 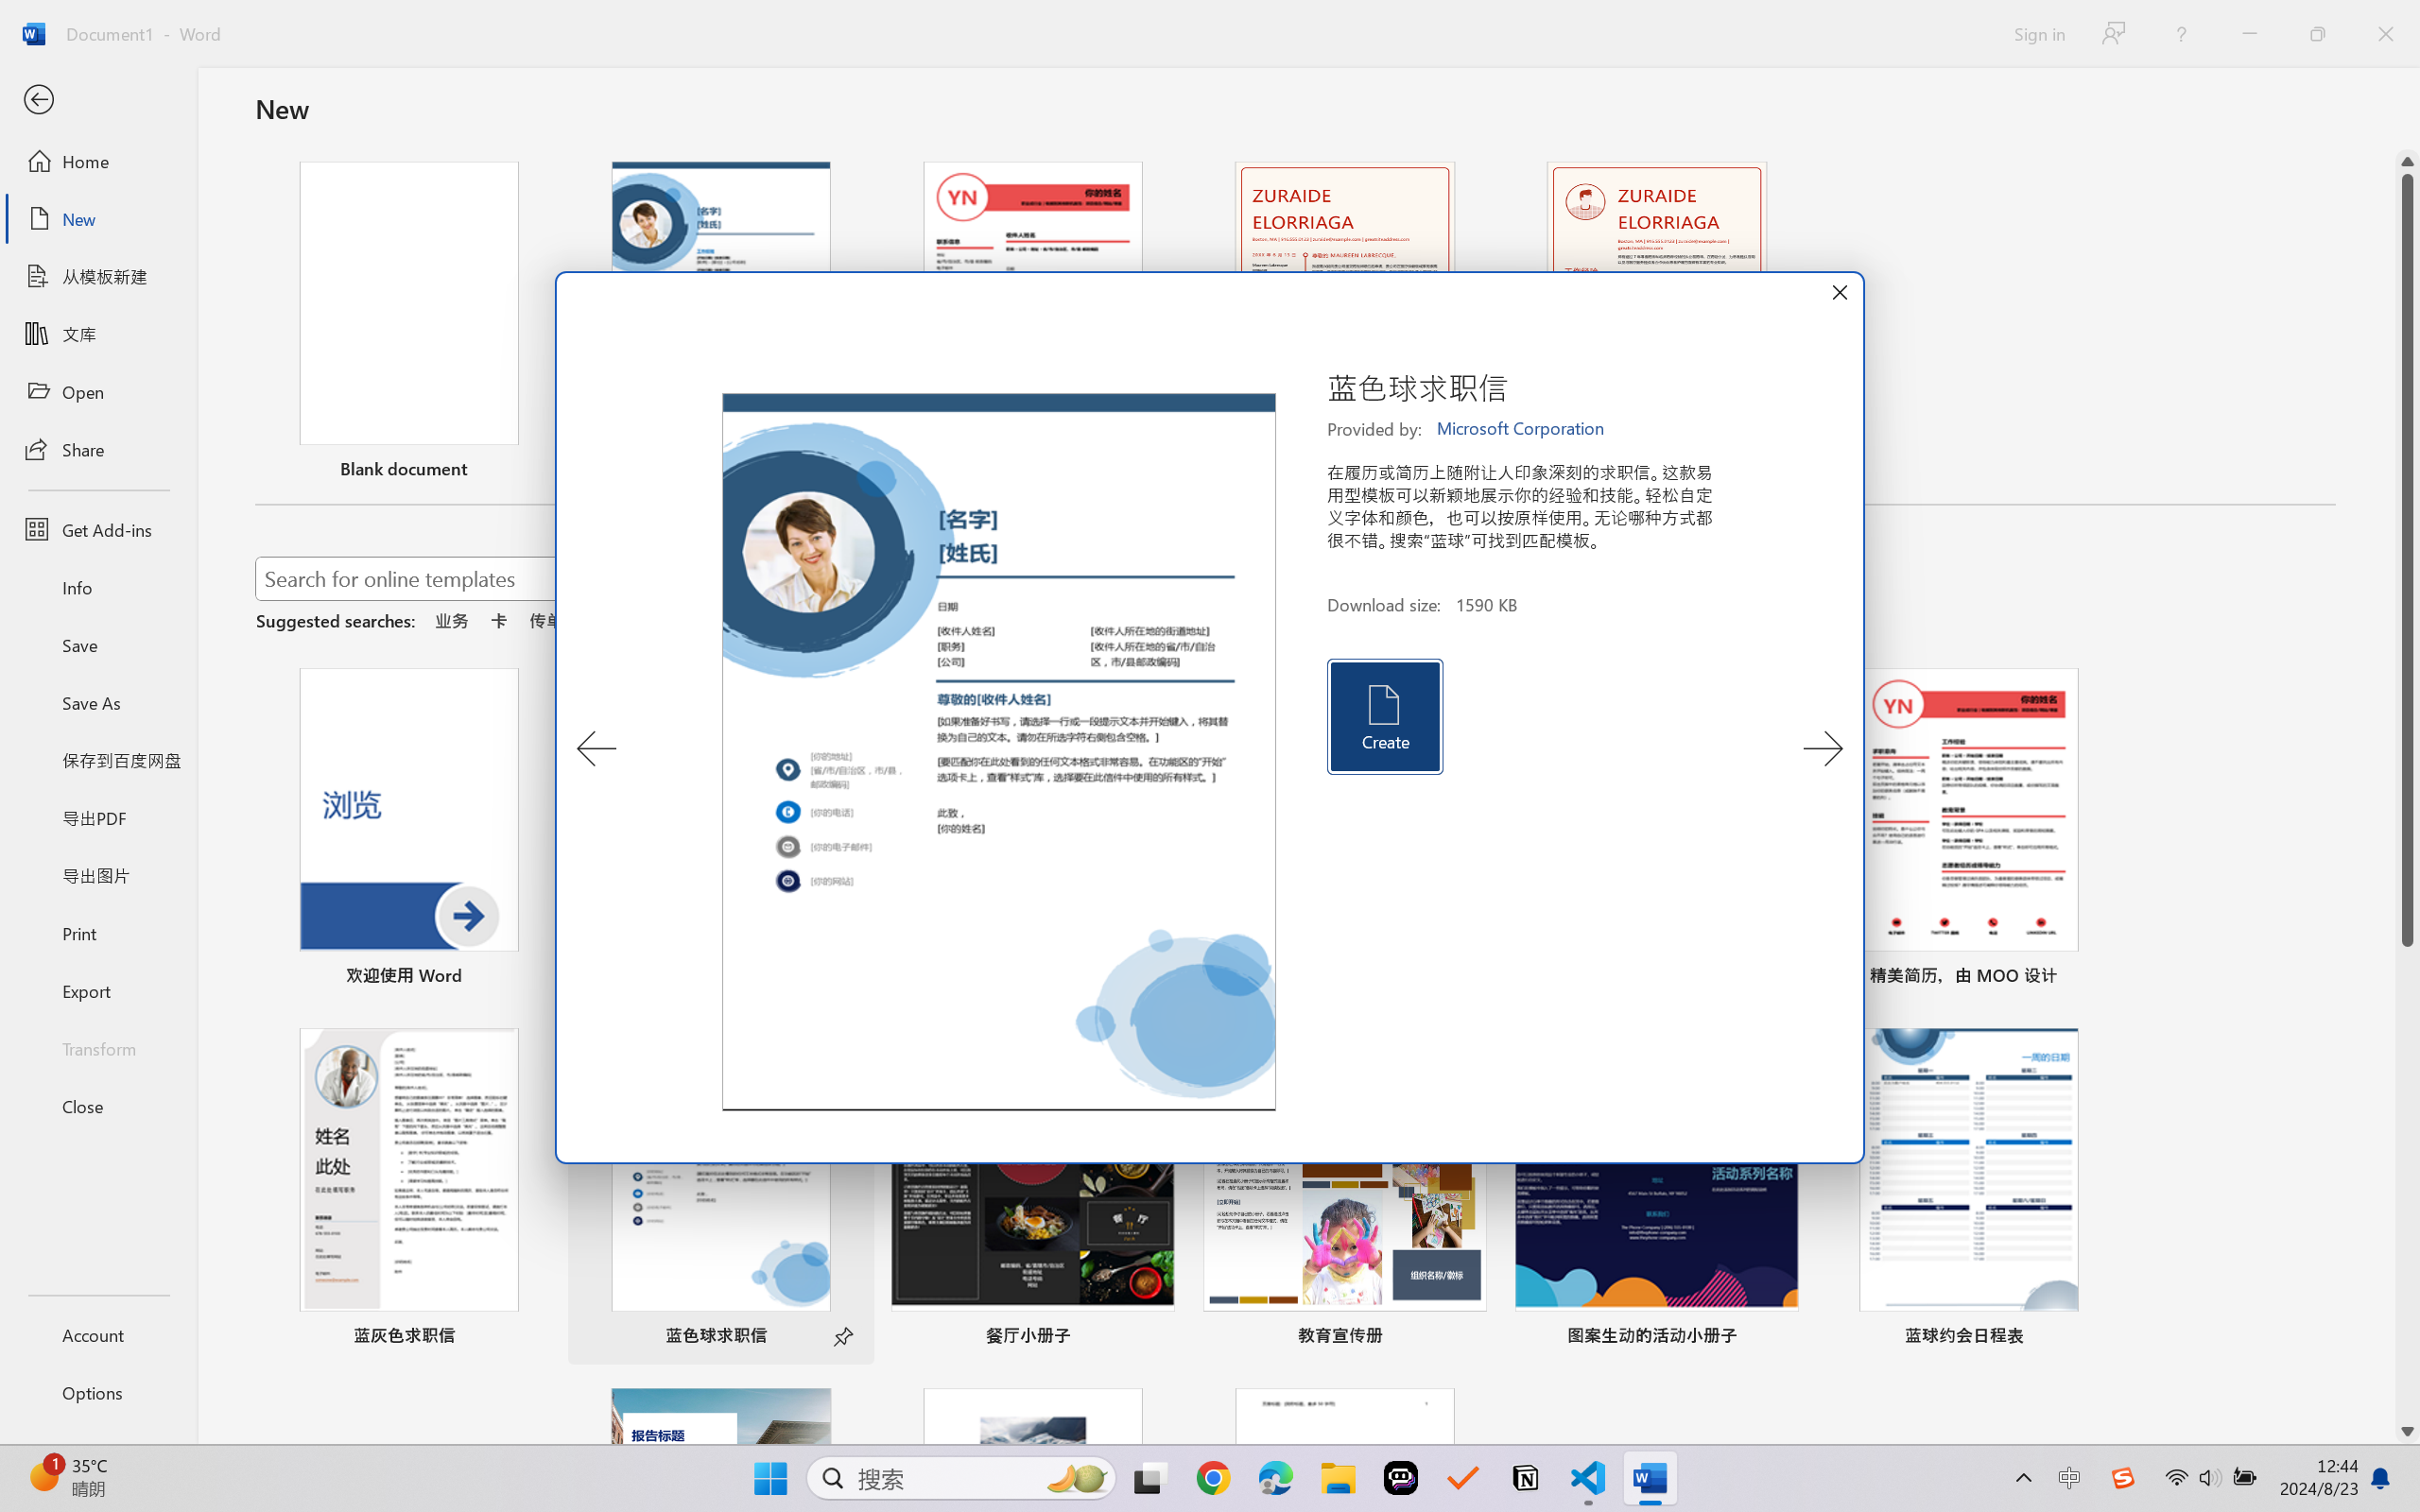 What do you see at coordinates (98, 703) in the screenshot?
I see `Save As` at bounding box center [98, 703].